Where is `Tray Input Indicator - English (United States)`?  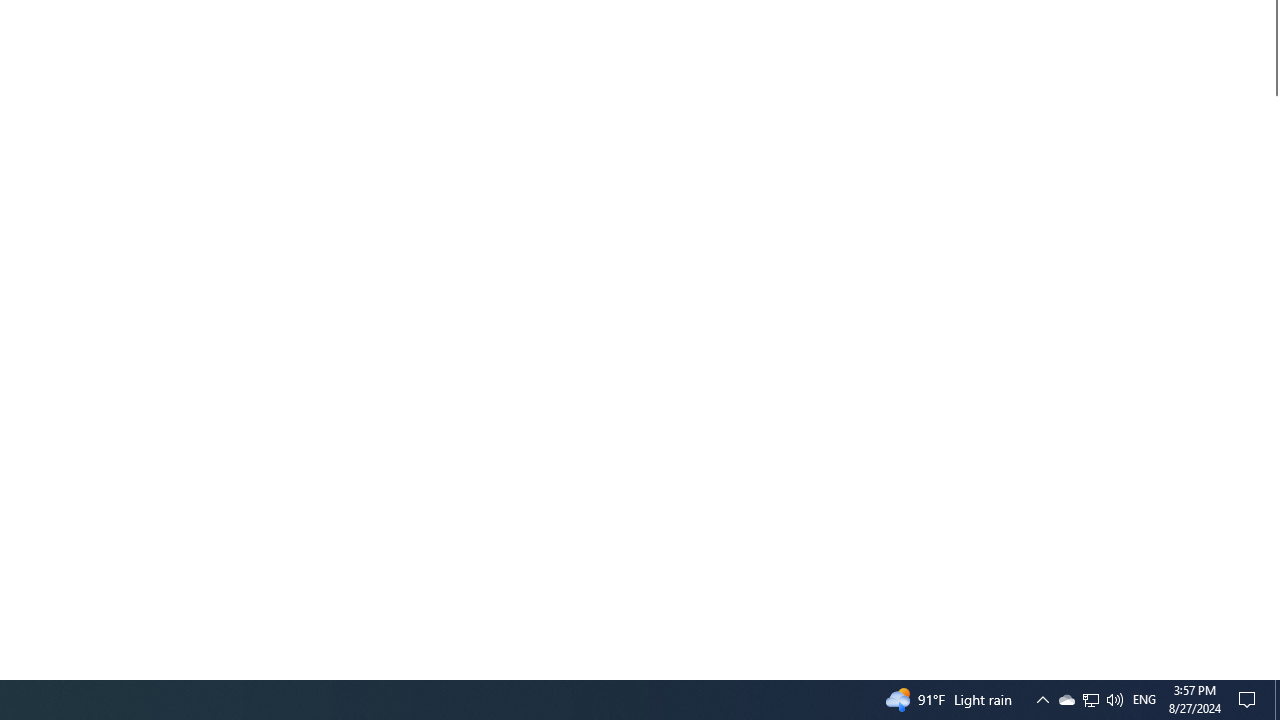 Tray Input Indicator - English (United States) is located at coordinates (1114, 700).